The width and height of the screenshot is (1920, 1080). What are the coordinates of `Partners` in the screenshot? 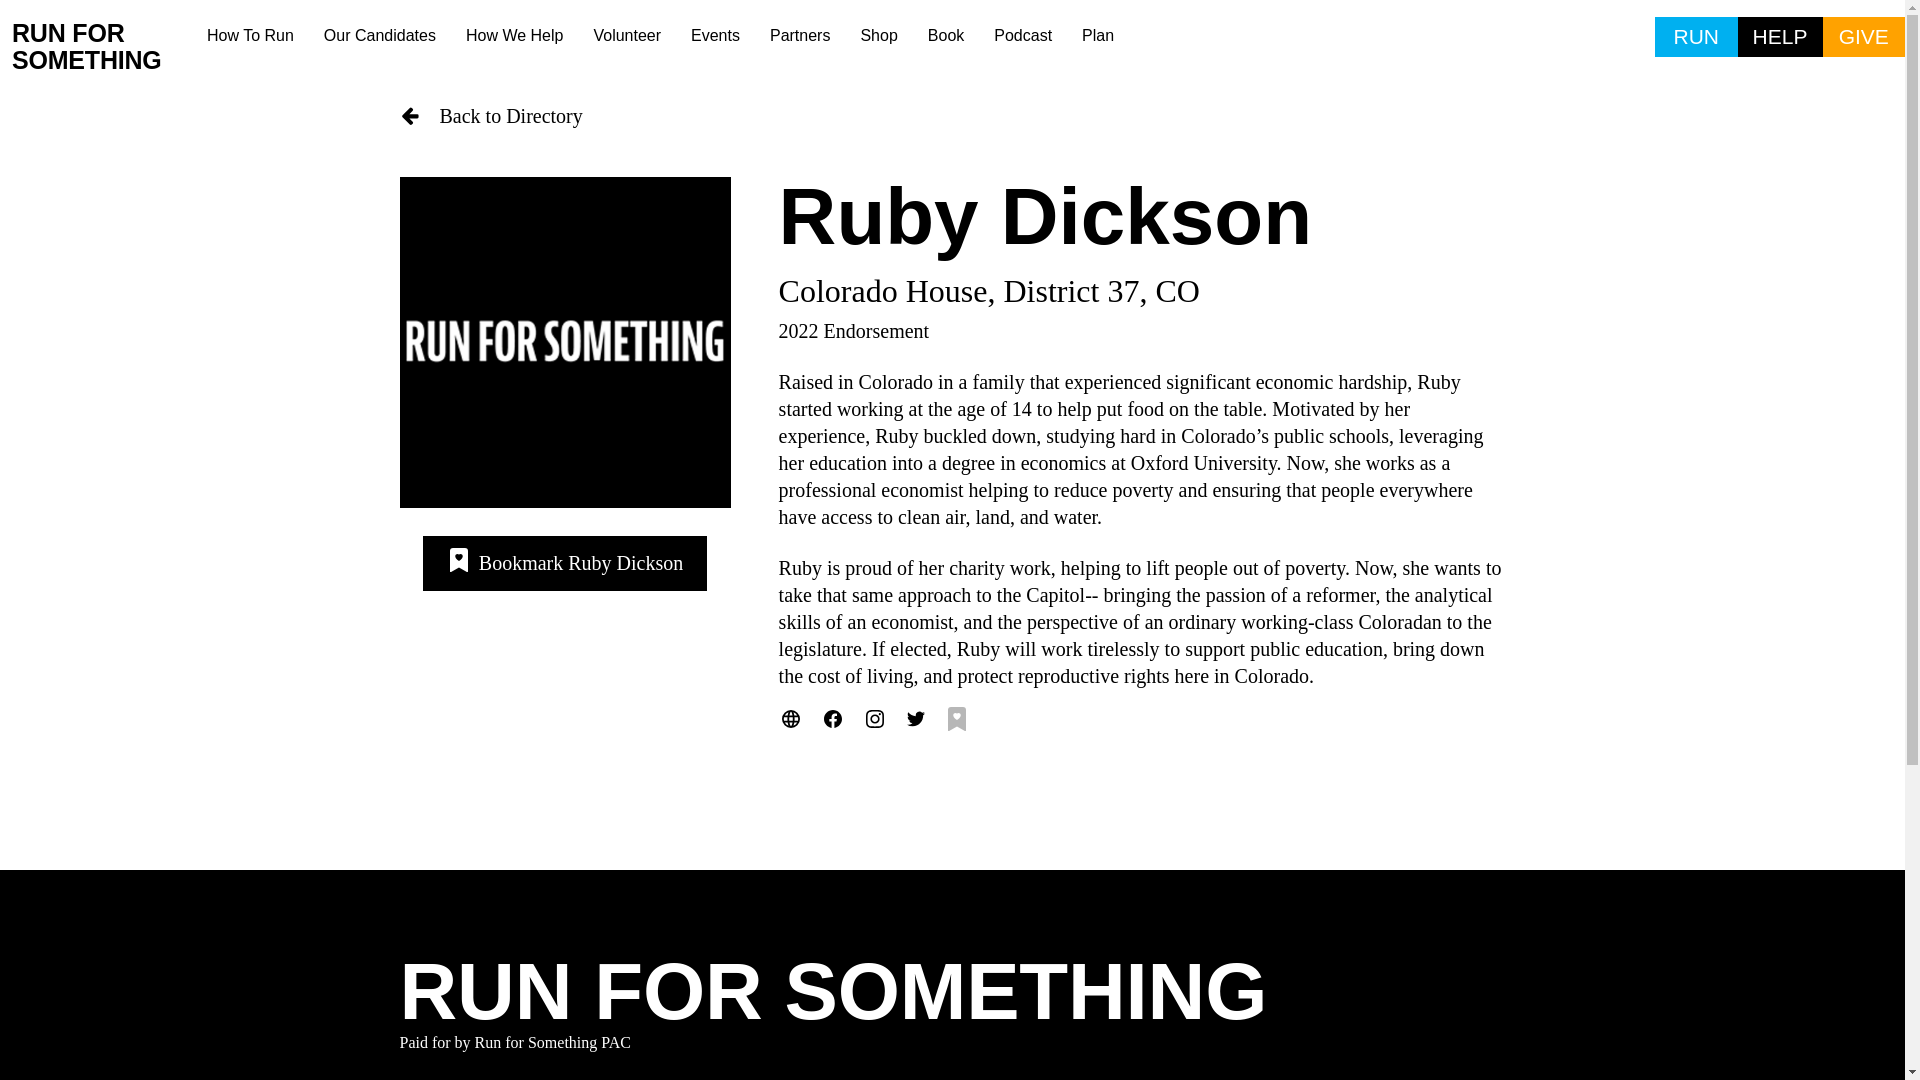 It's located at (799, 36).